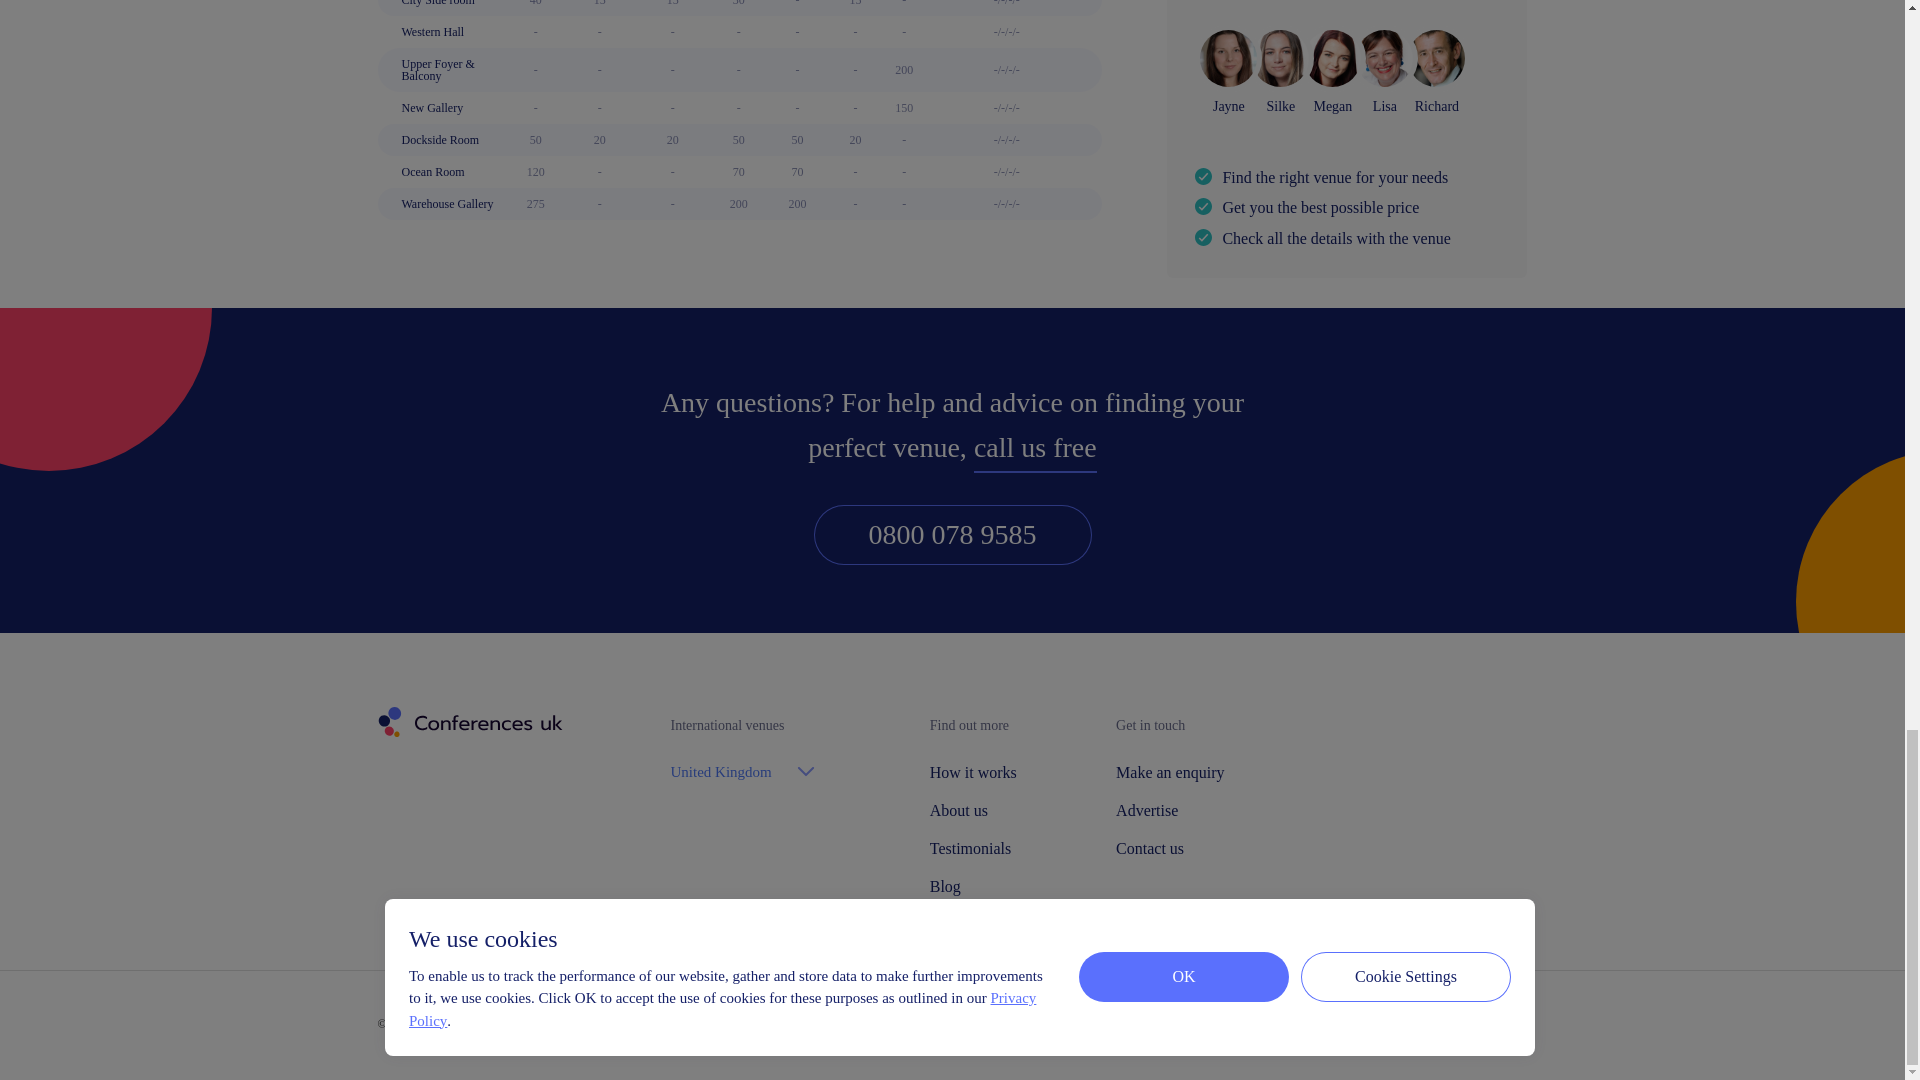 This screenshot has width=1920, height=1080. What do you see at coordinates (972, 849) in the screenshot?
I see `Testimonials` at bounding box center [972, 849].